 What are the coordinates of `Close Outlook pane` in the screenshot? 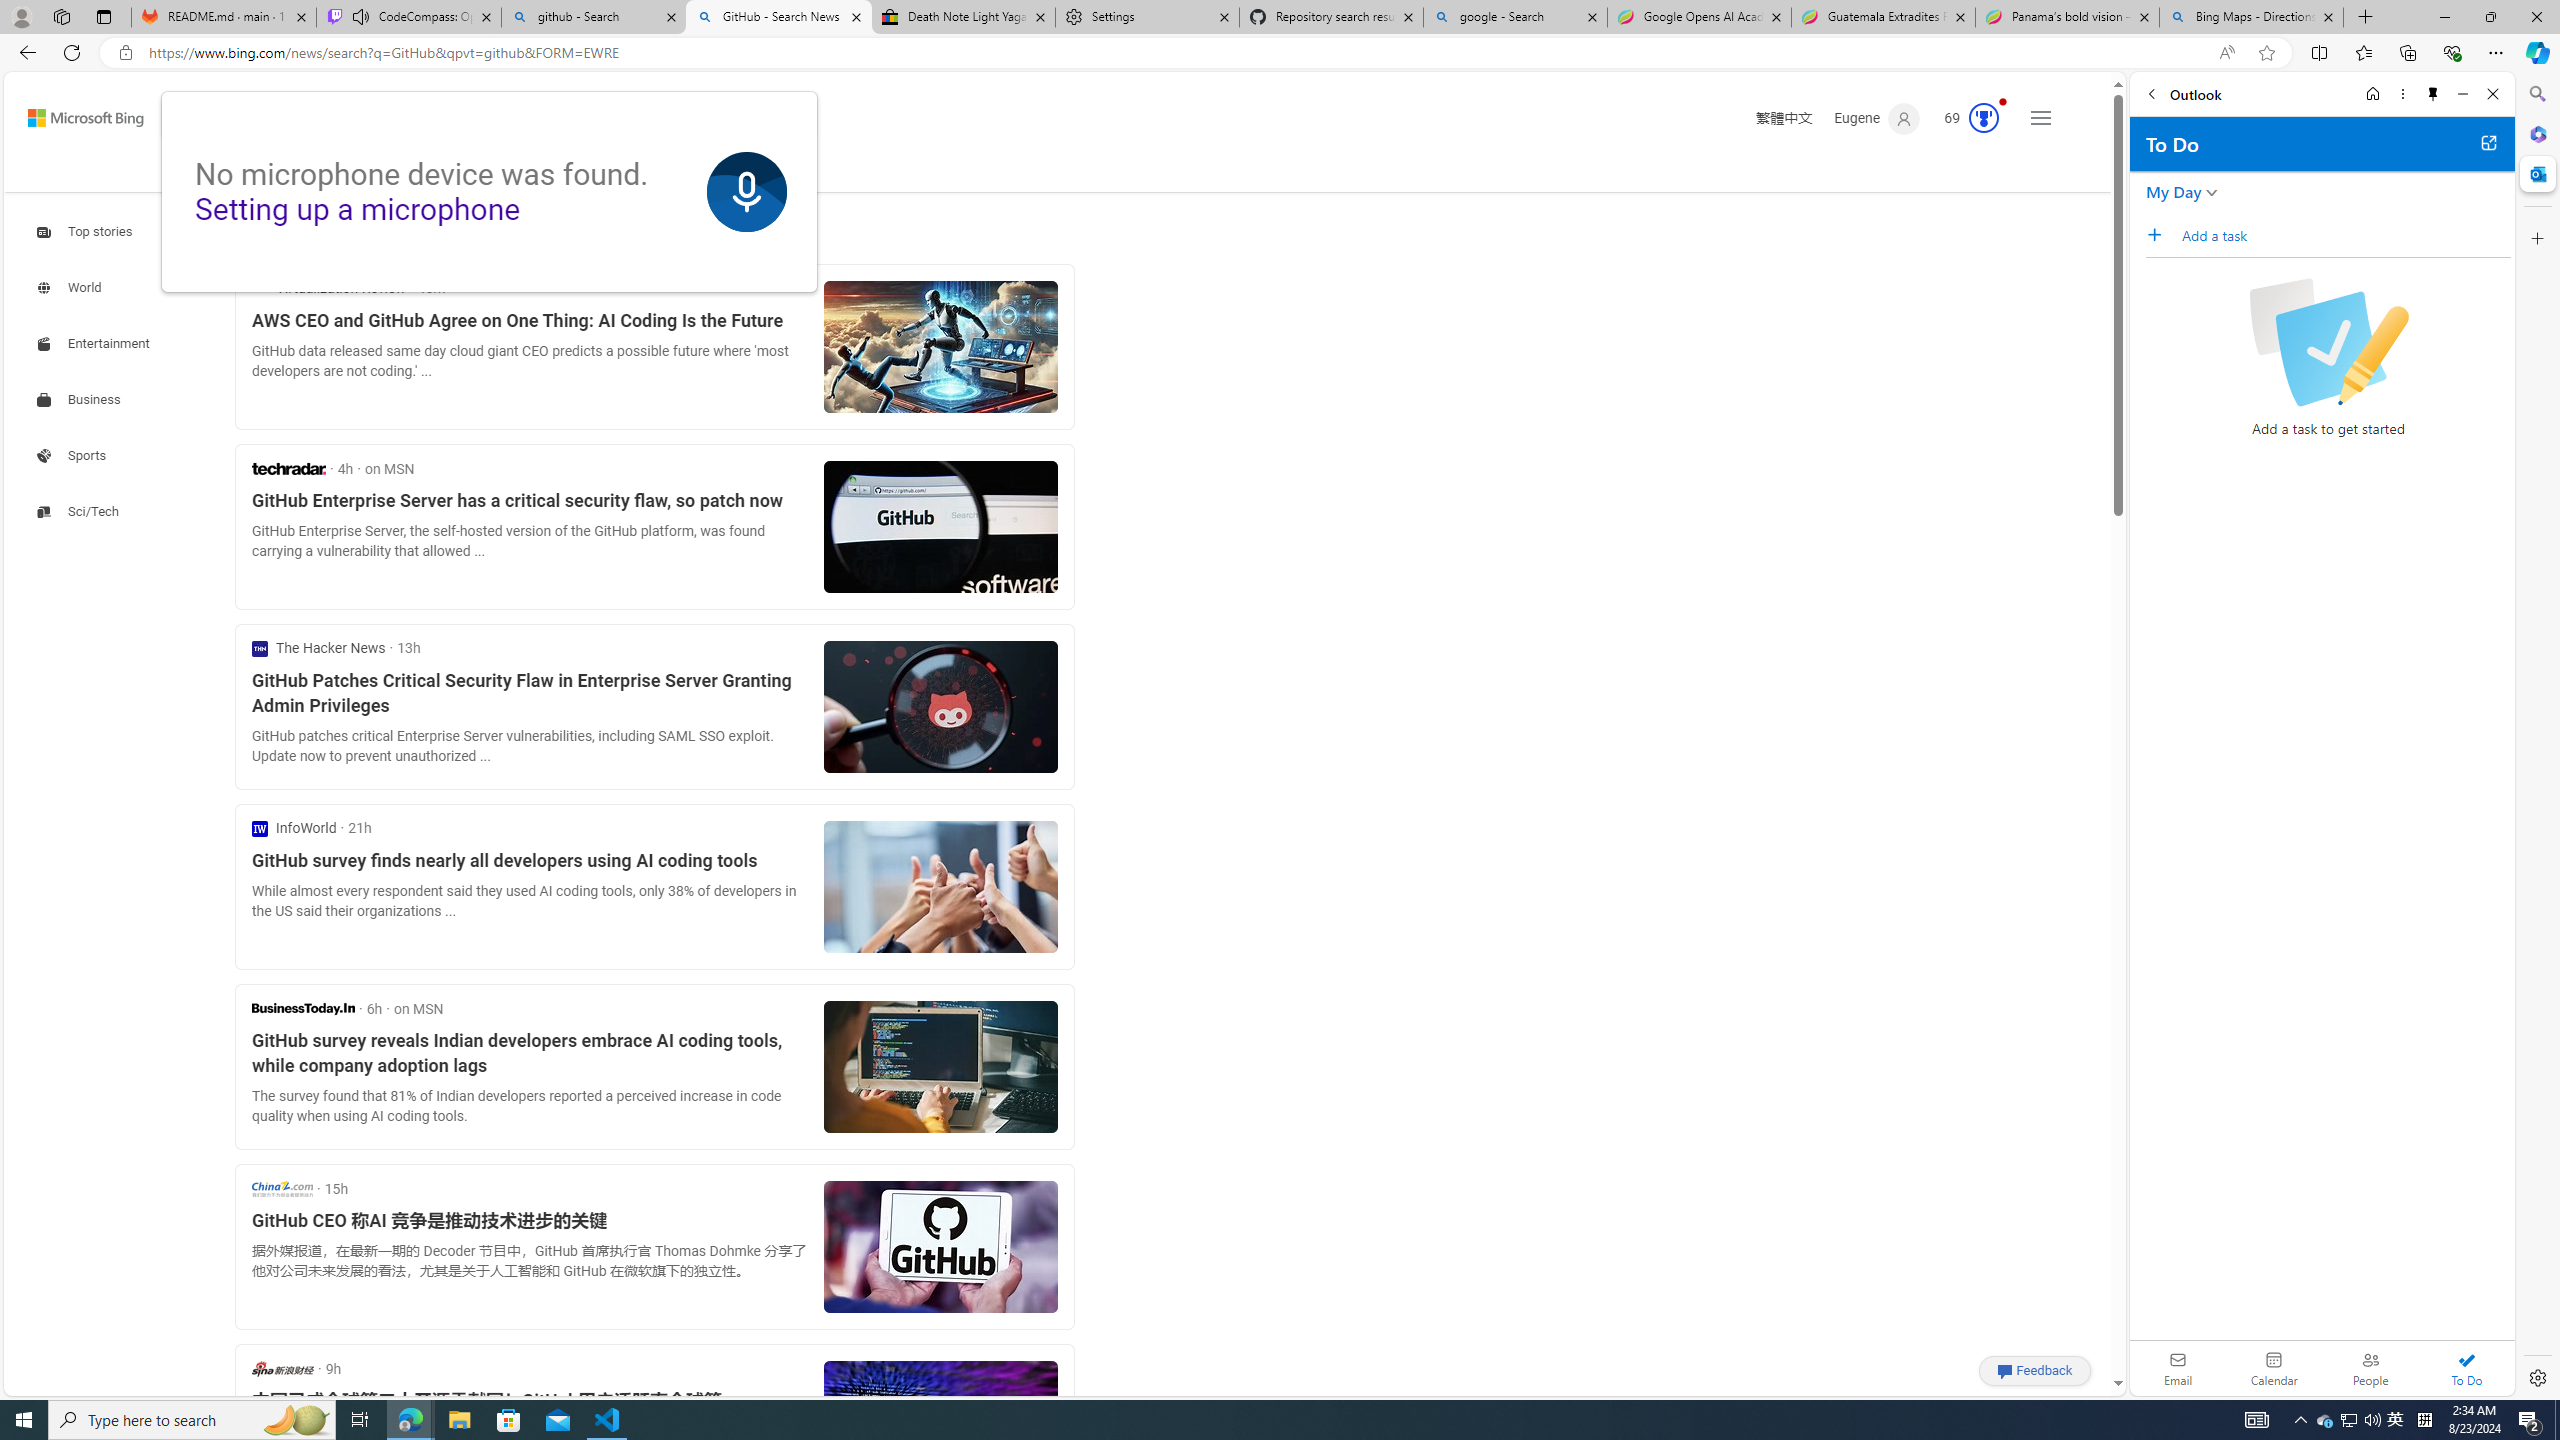 It's located at (2536, 173).